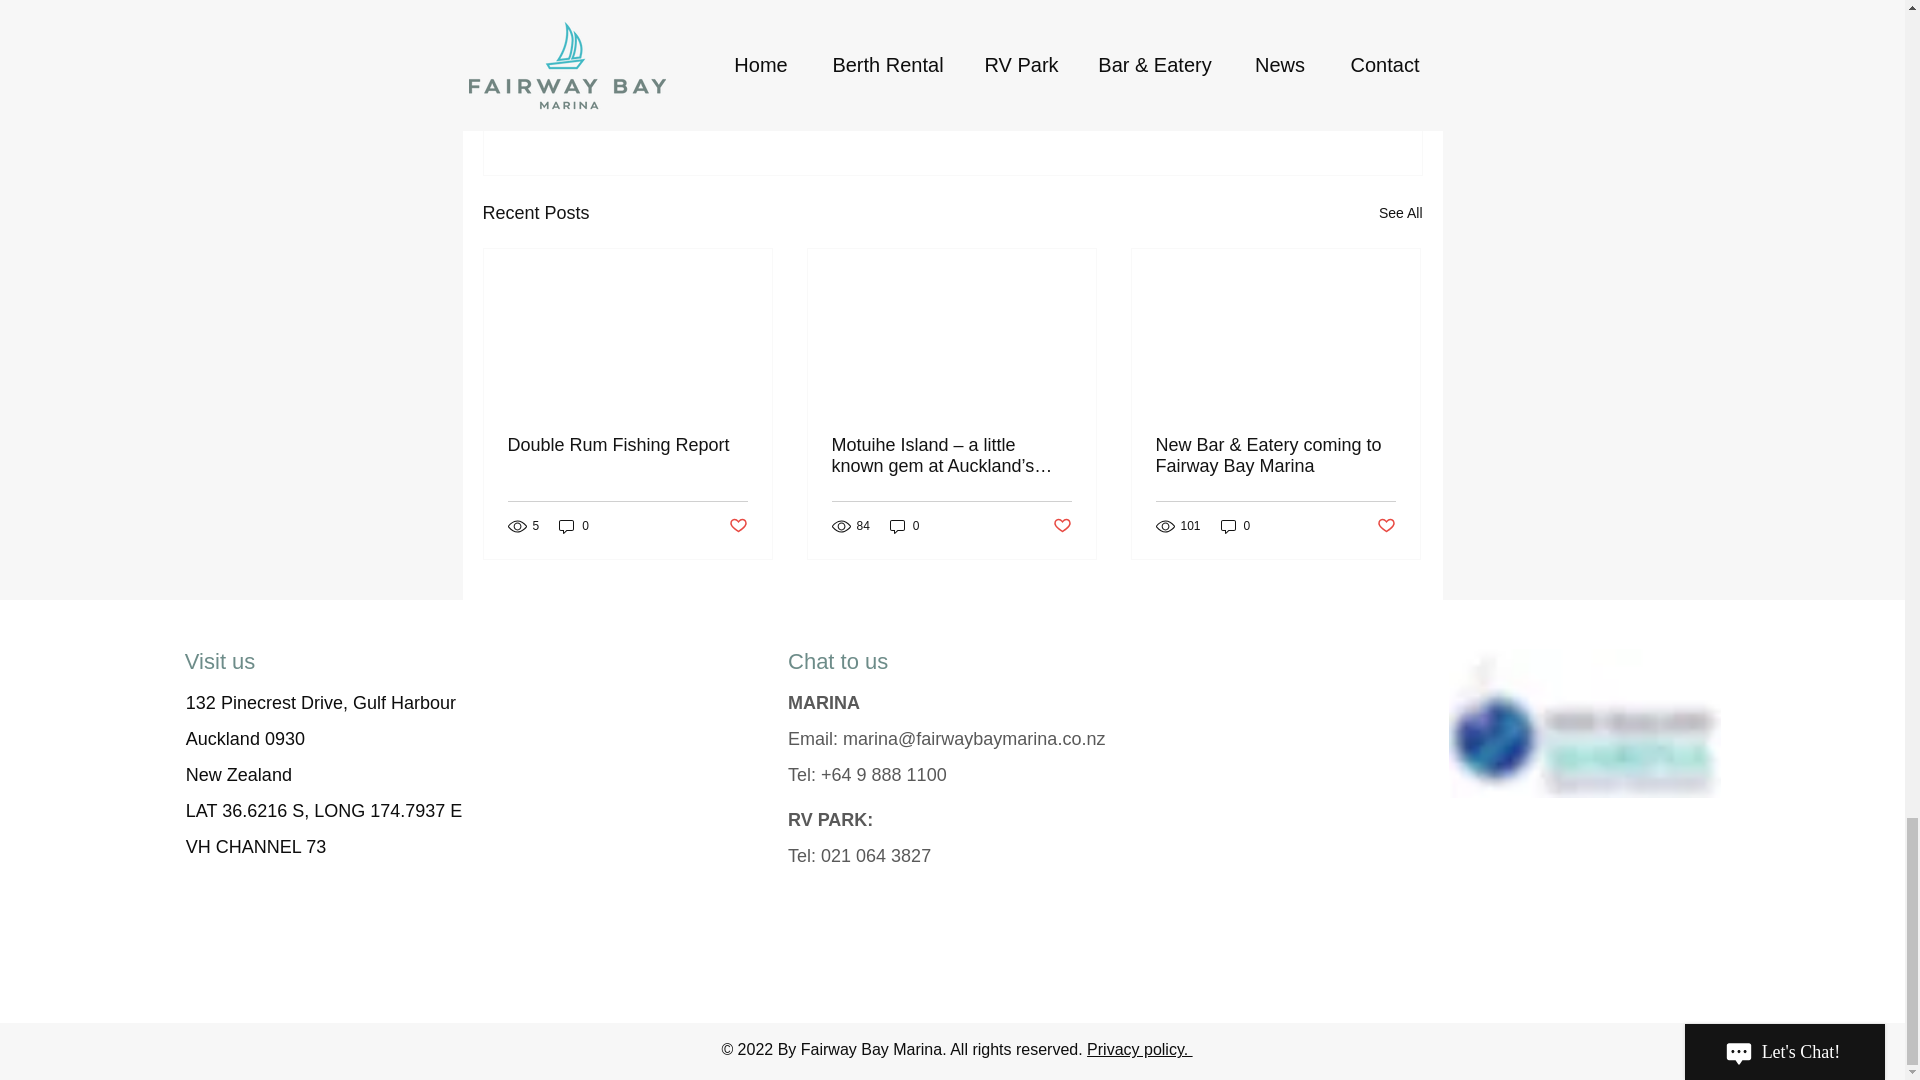 This screenshot has height=1080, width=1920. What do you see at coordinates (1139, 1050) in the screenshot?
I see `Privacy policy. ` at bounding box center [1139, 1050].